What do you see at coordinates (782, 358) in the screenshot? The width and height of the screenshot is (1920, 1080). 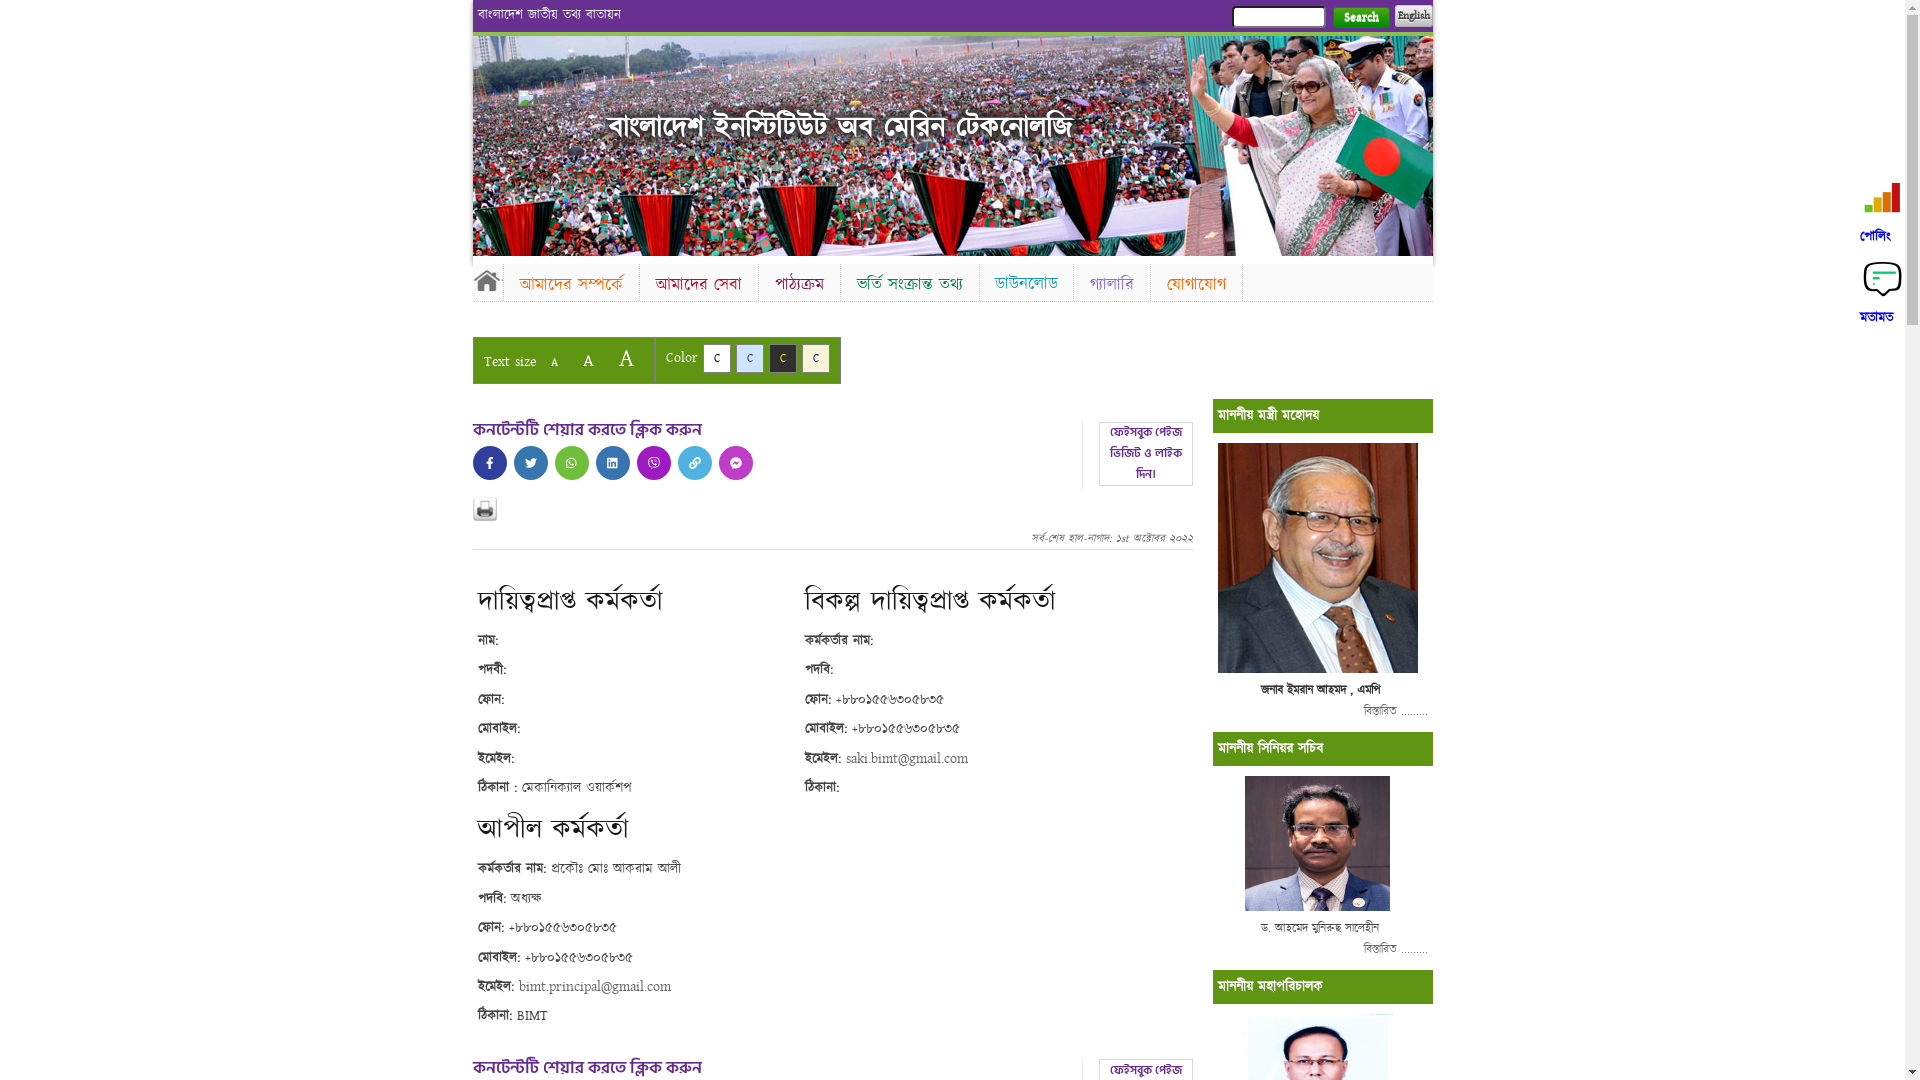 I see `C` at bounding box center [782, 358].